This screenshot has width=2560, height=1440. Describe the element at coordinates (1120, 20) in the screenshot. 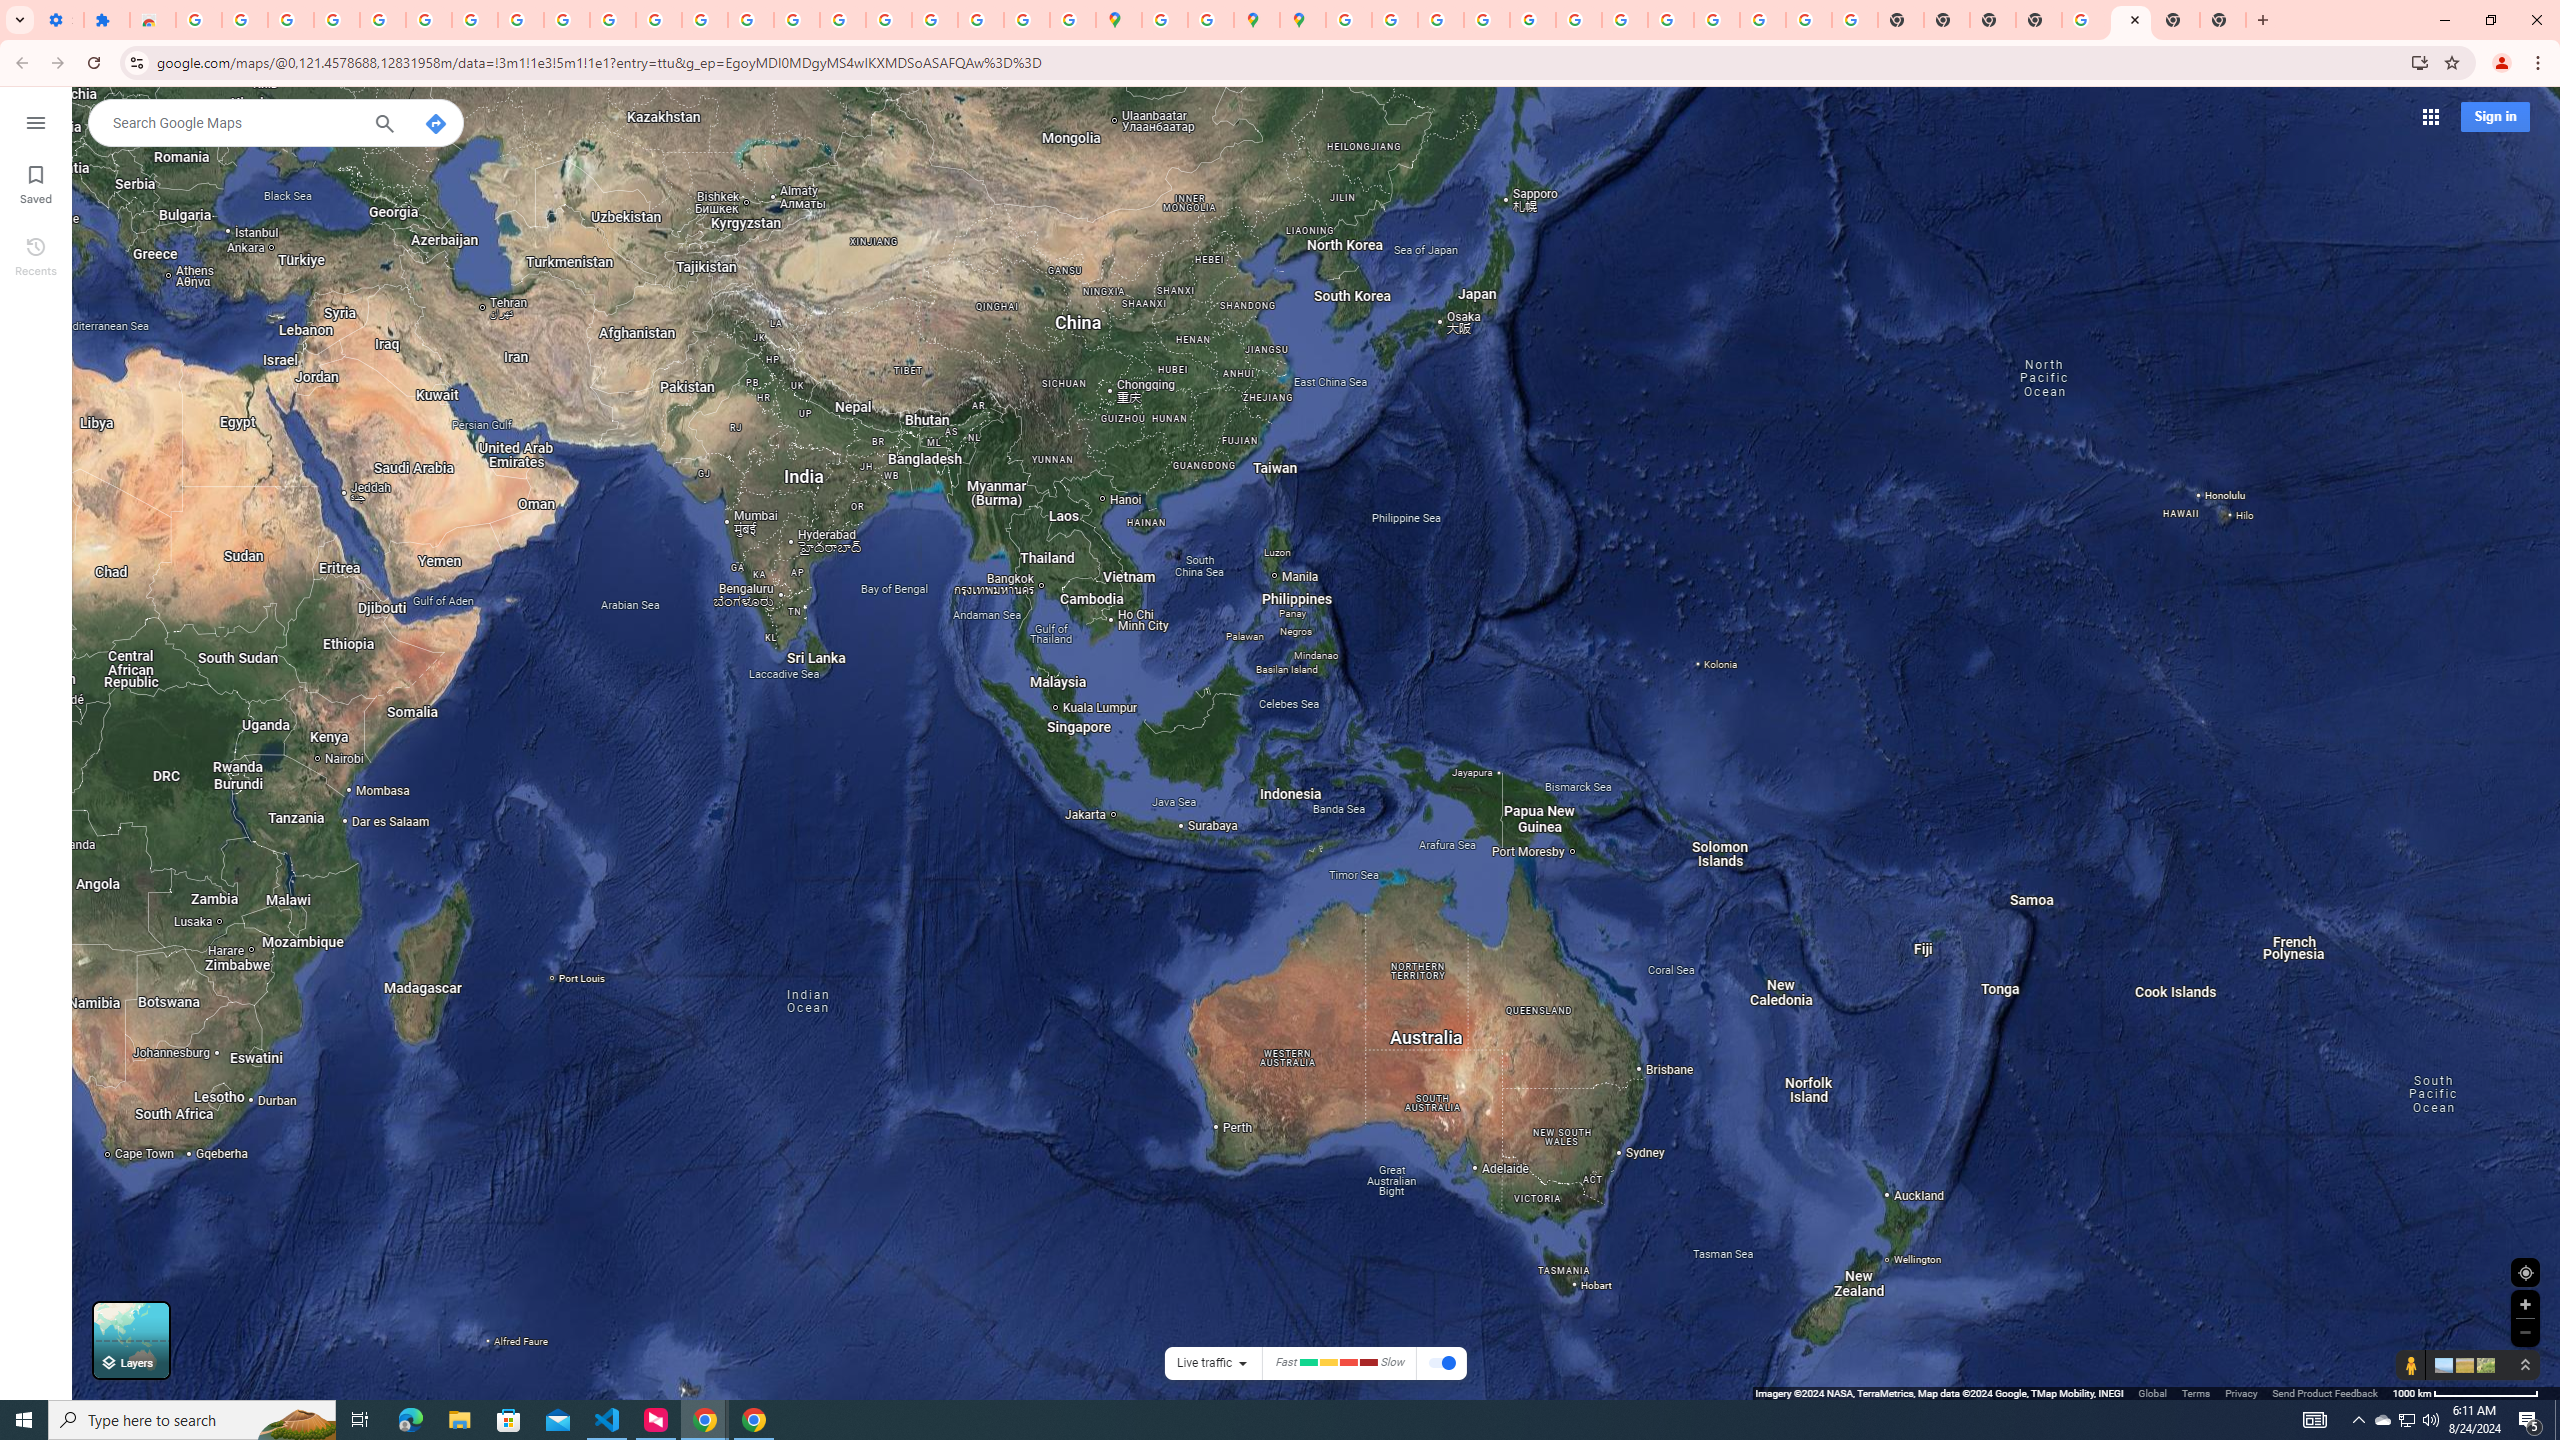

I see `Google Maps` at that location.